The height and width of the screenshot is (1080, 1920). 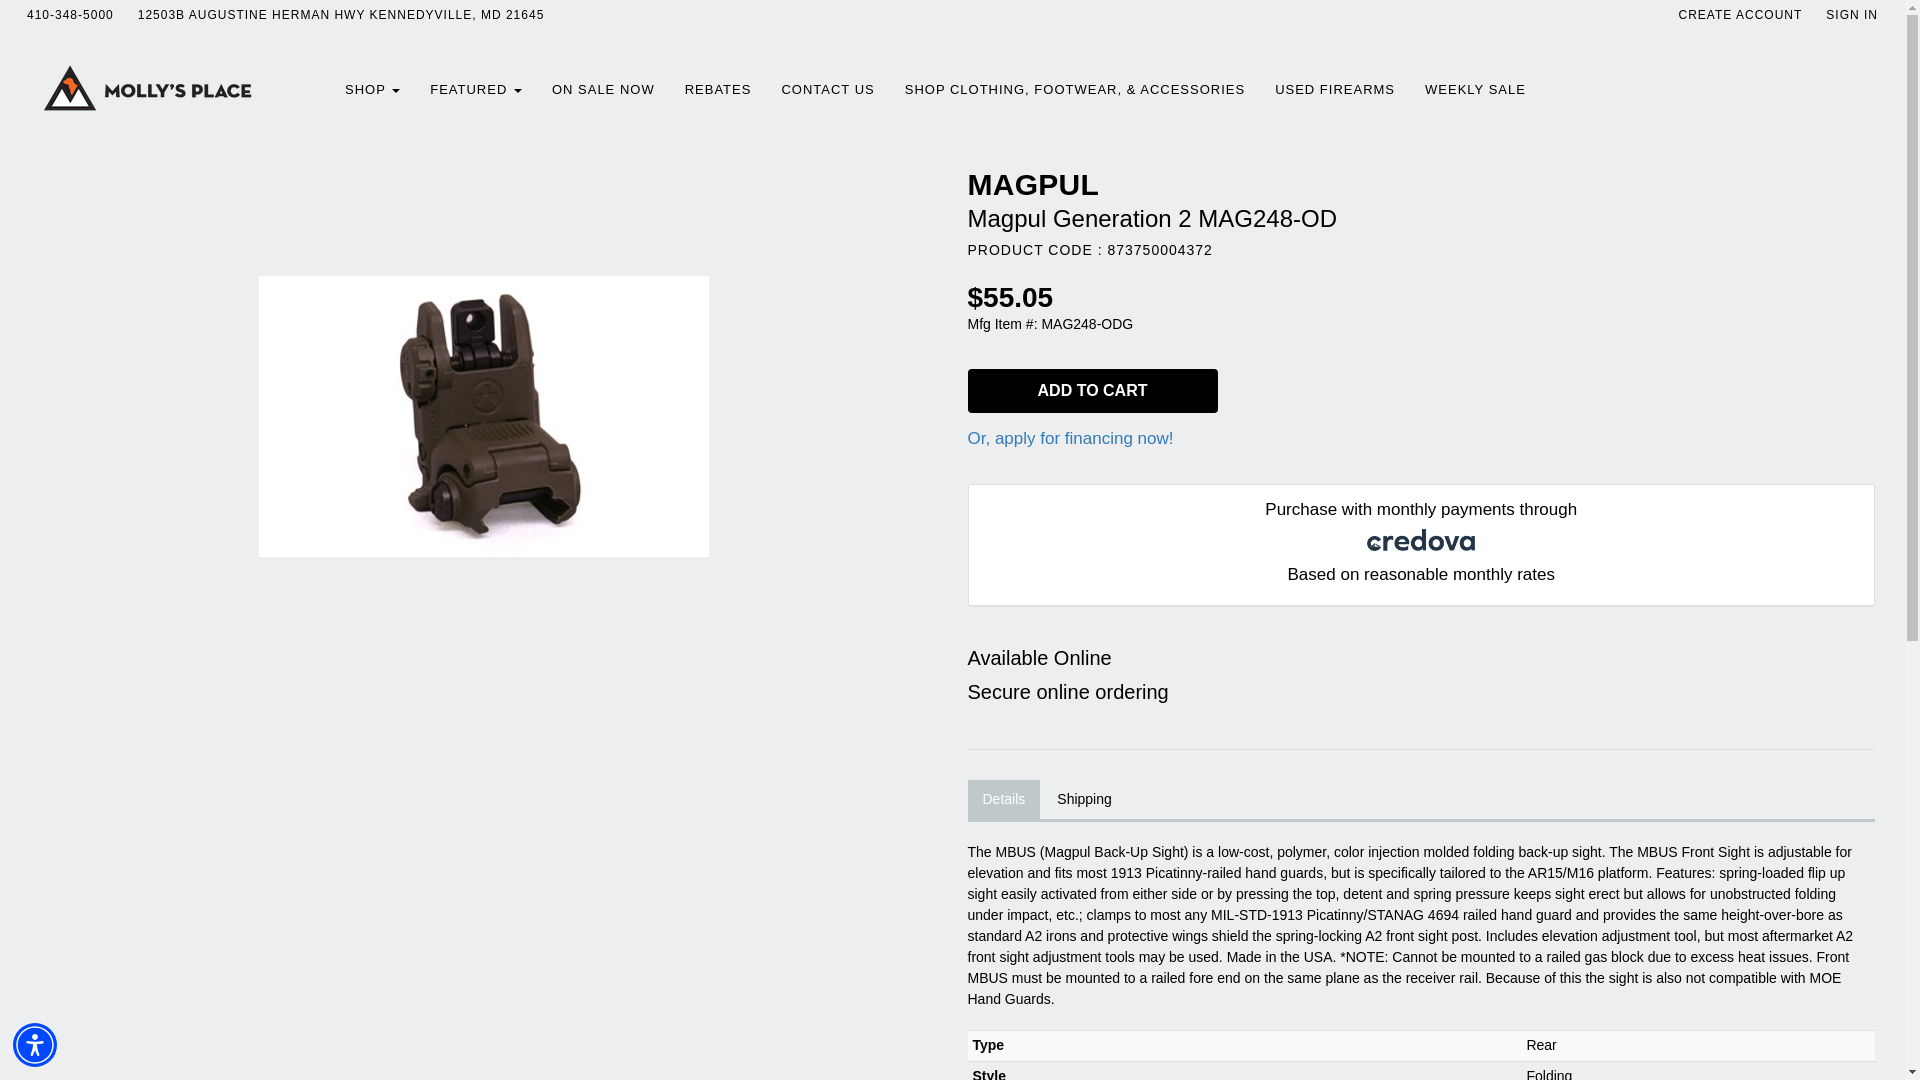 What do you see at coordinates (35, 1044) in the screenshot?
I see `Accessibility Menu` at bounding box center [35, 1044].